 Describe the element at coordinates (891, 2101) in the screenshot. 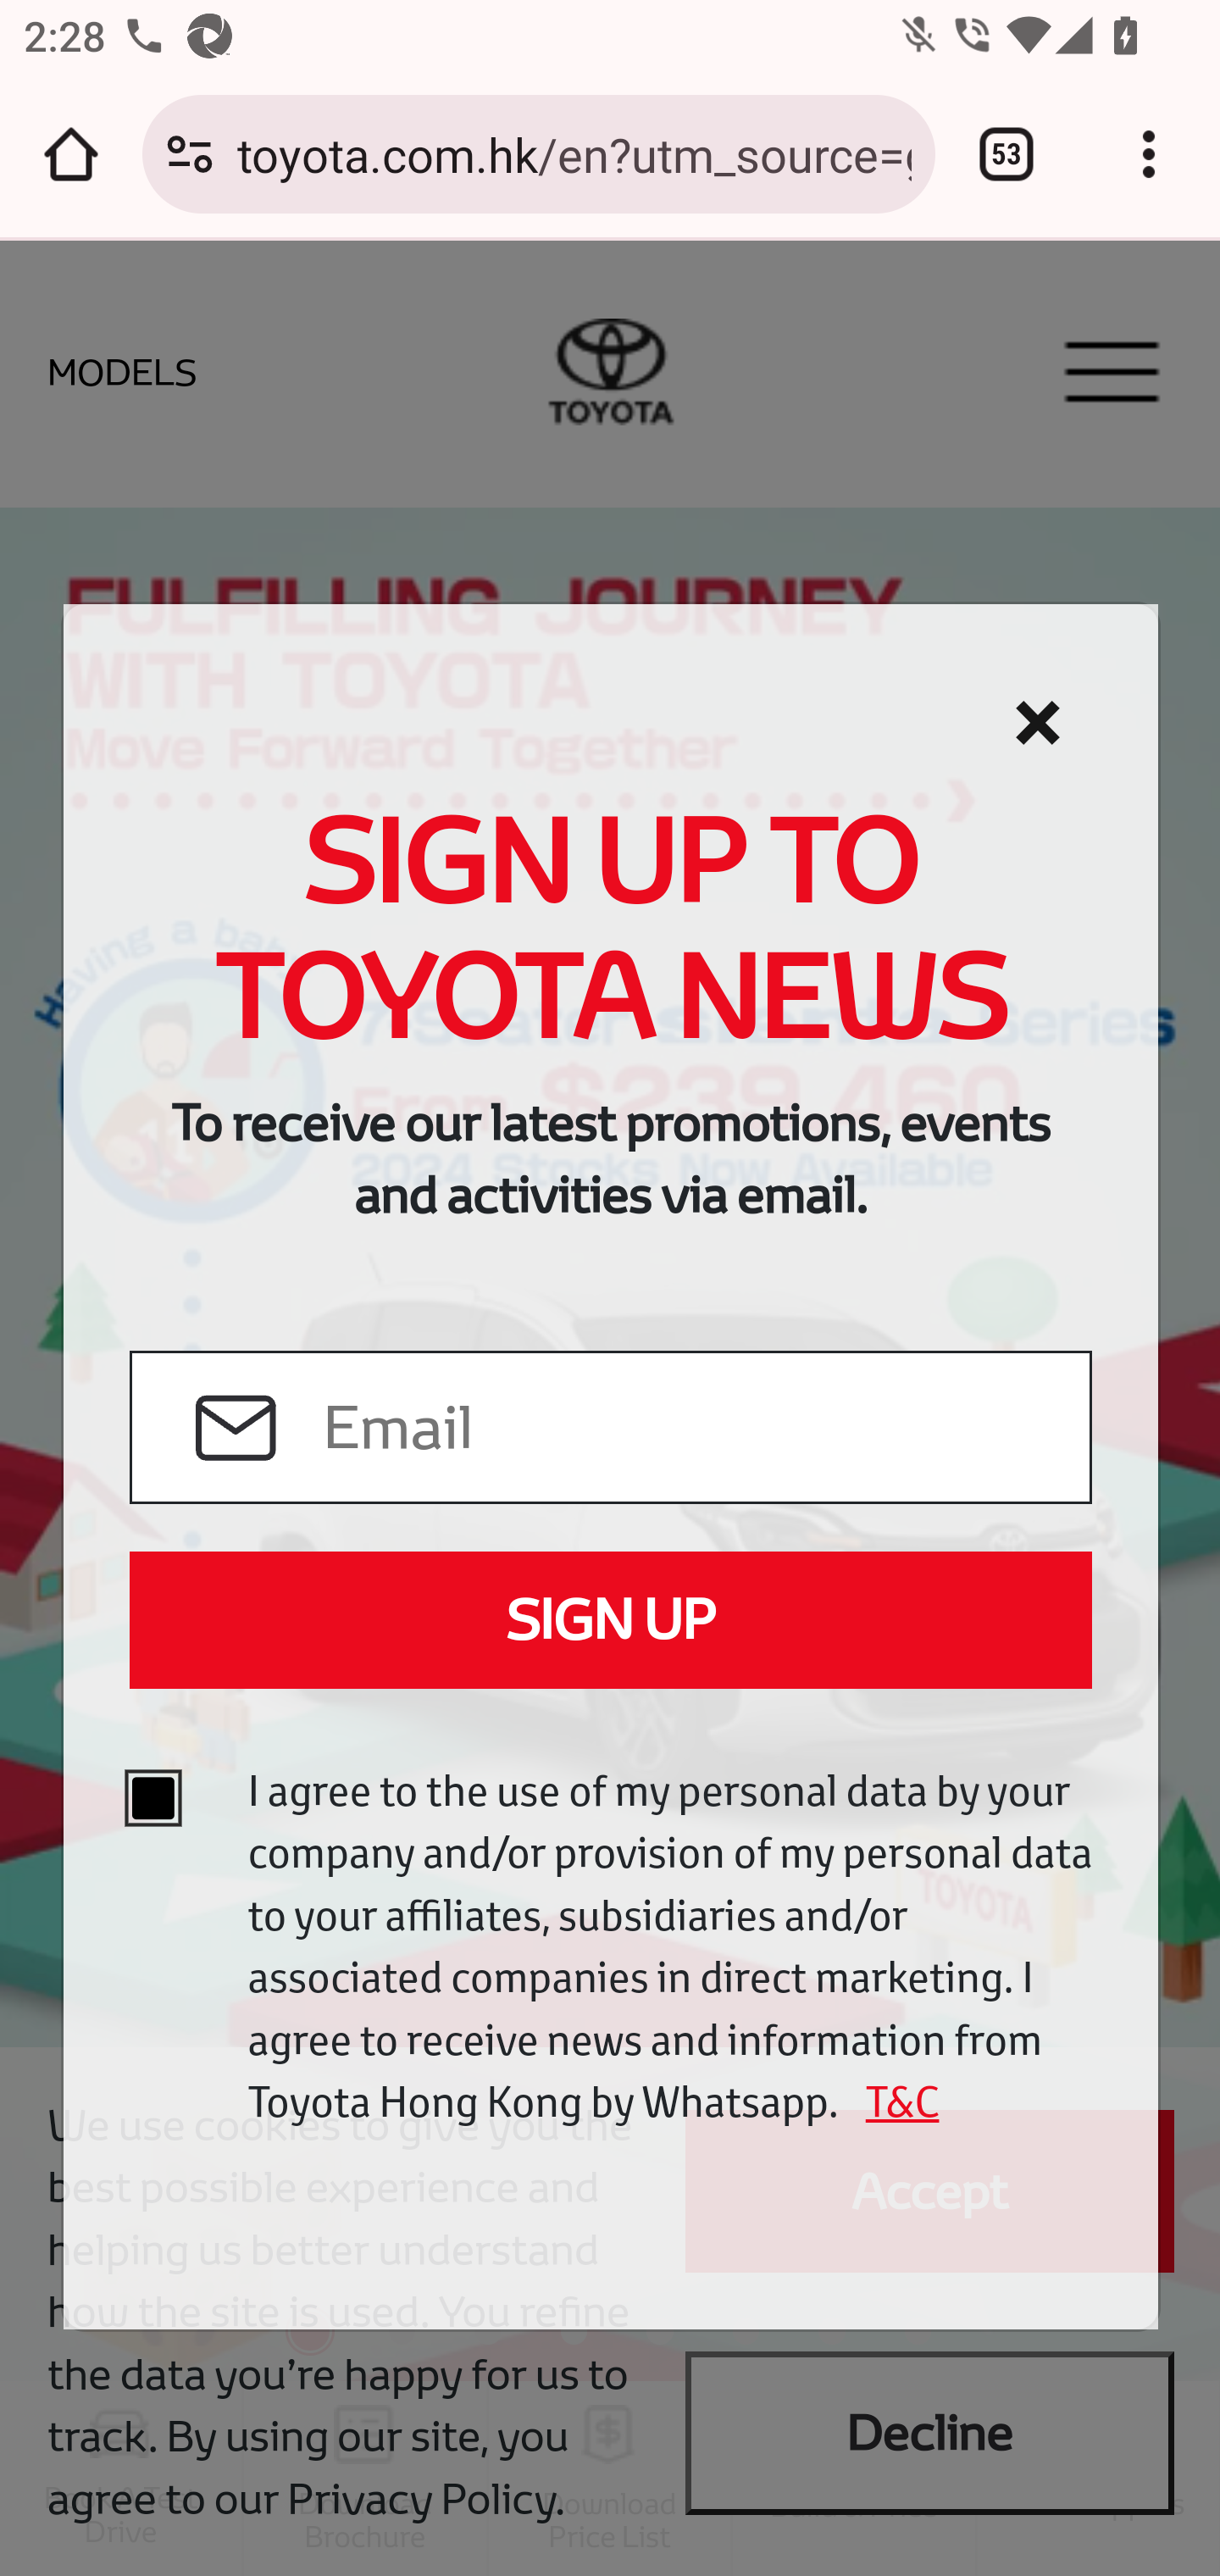

I see `T&C` at that location.